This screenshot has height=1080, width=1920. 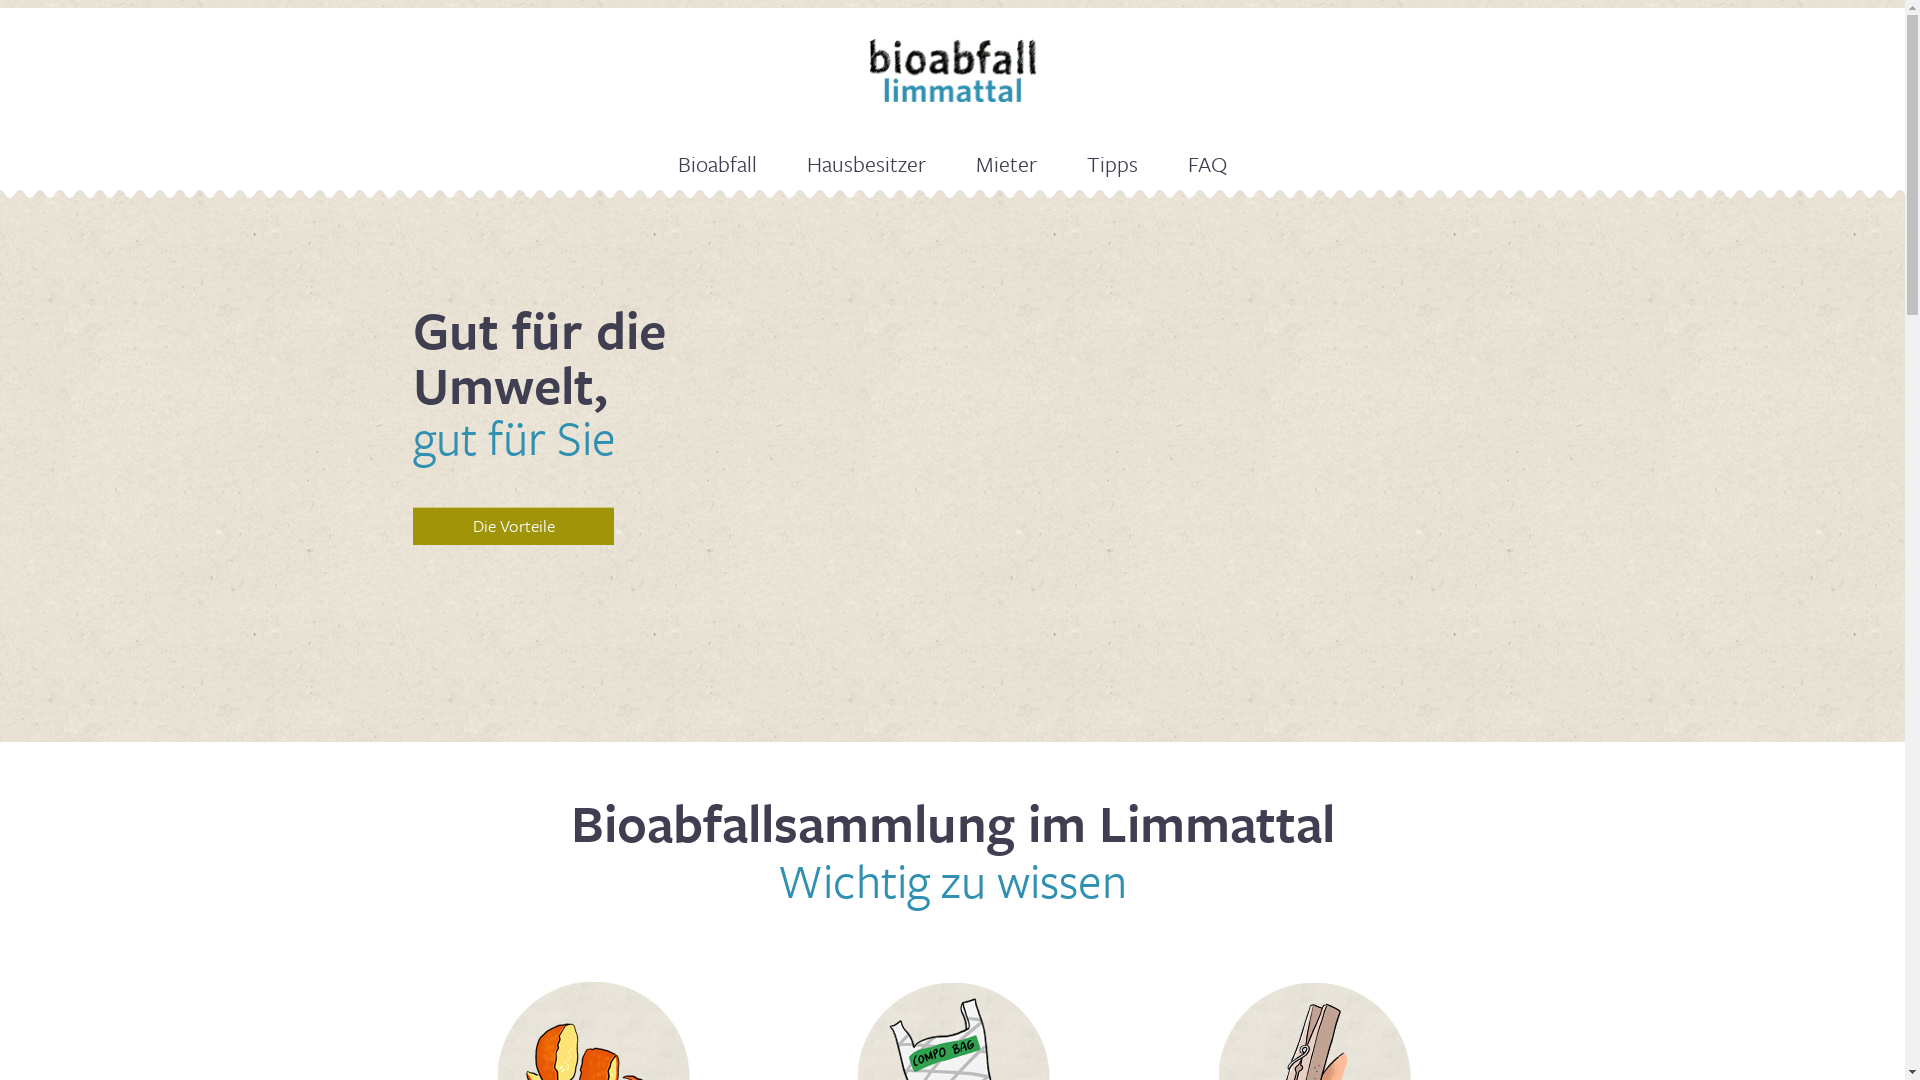 What do you see at coordinates (514, 526) in the screenshot?
I see `Die Vorteile` at bounding box center [514, 526].